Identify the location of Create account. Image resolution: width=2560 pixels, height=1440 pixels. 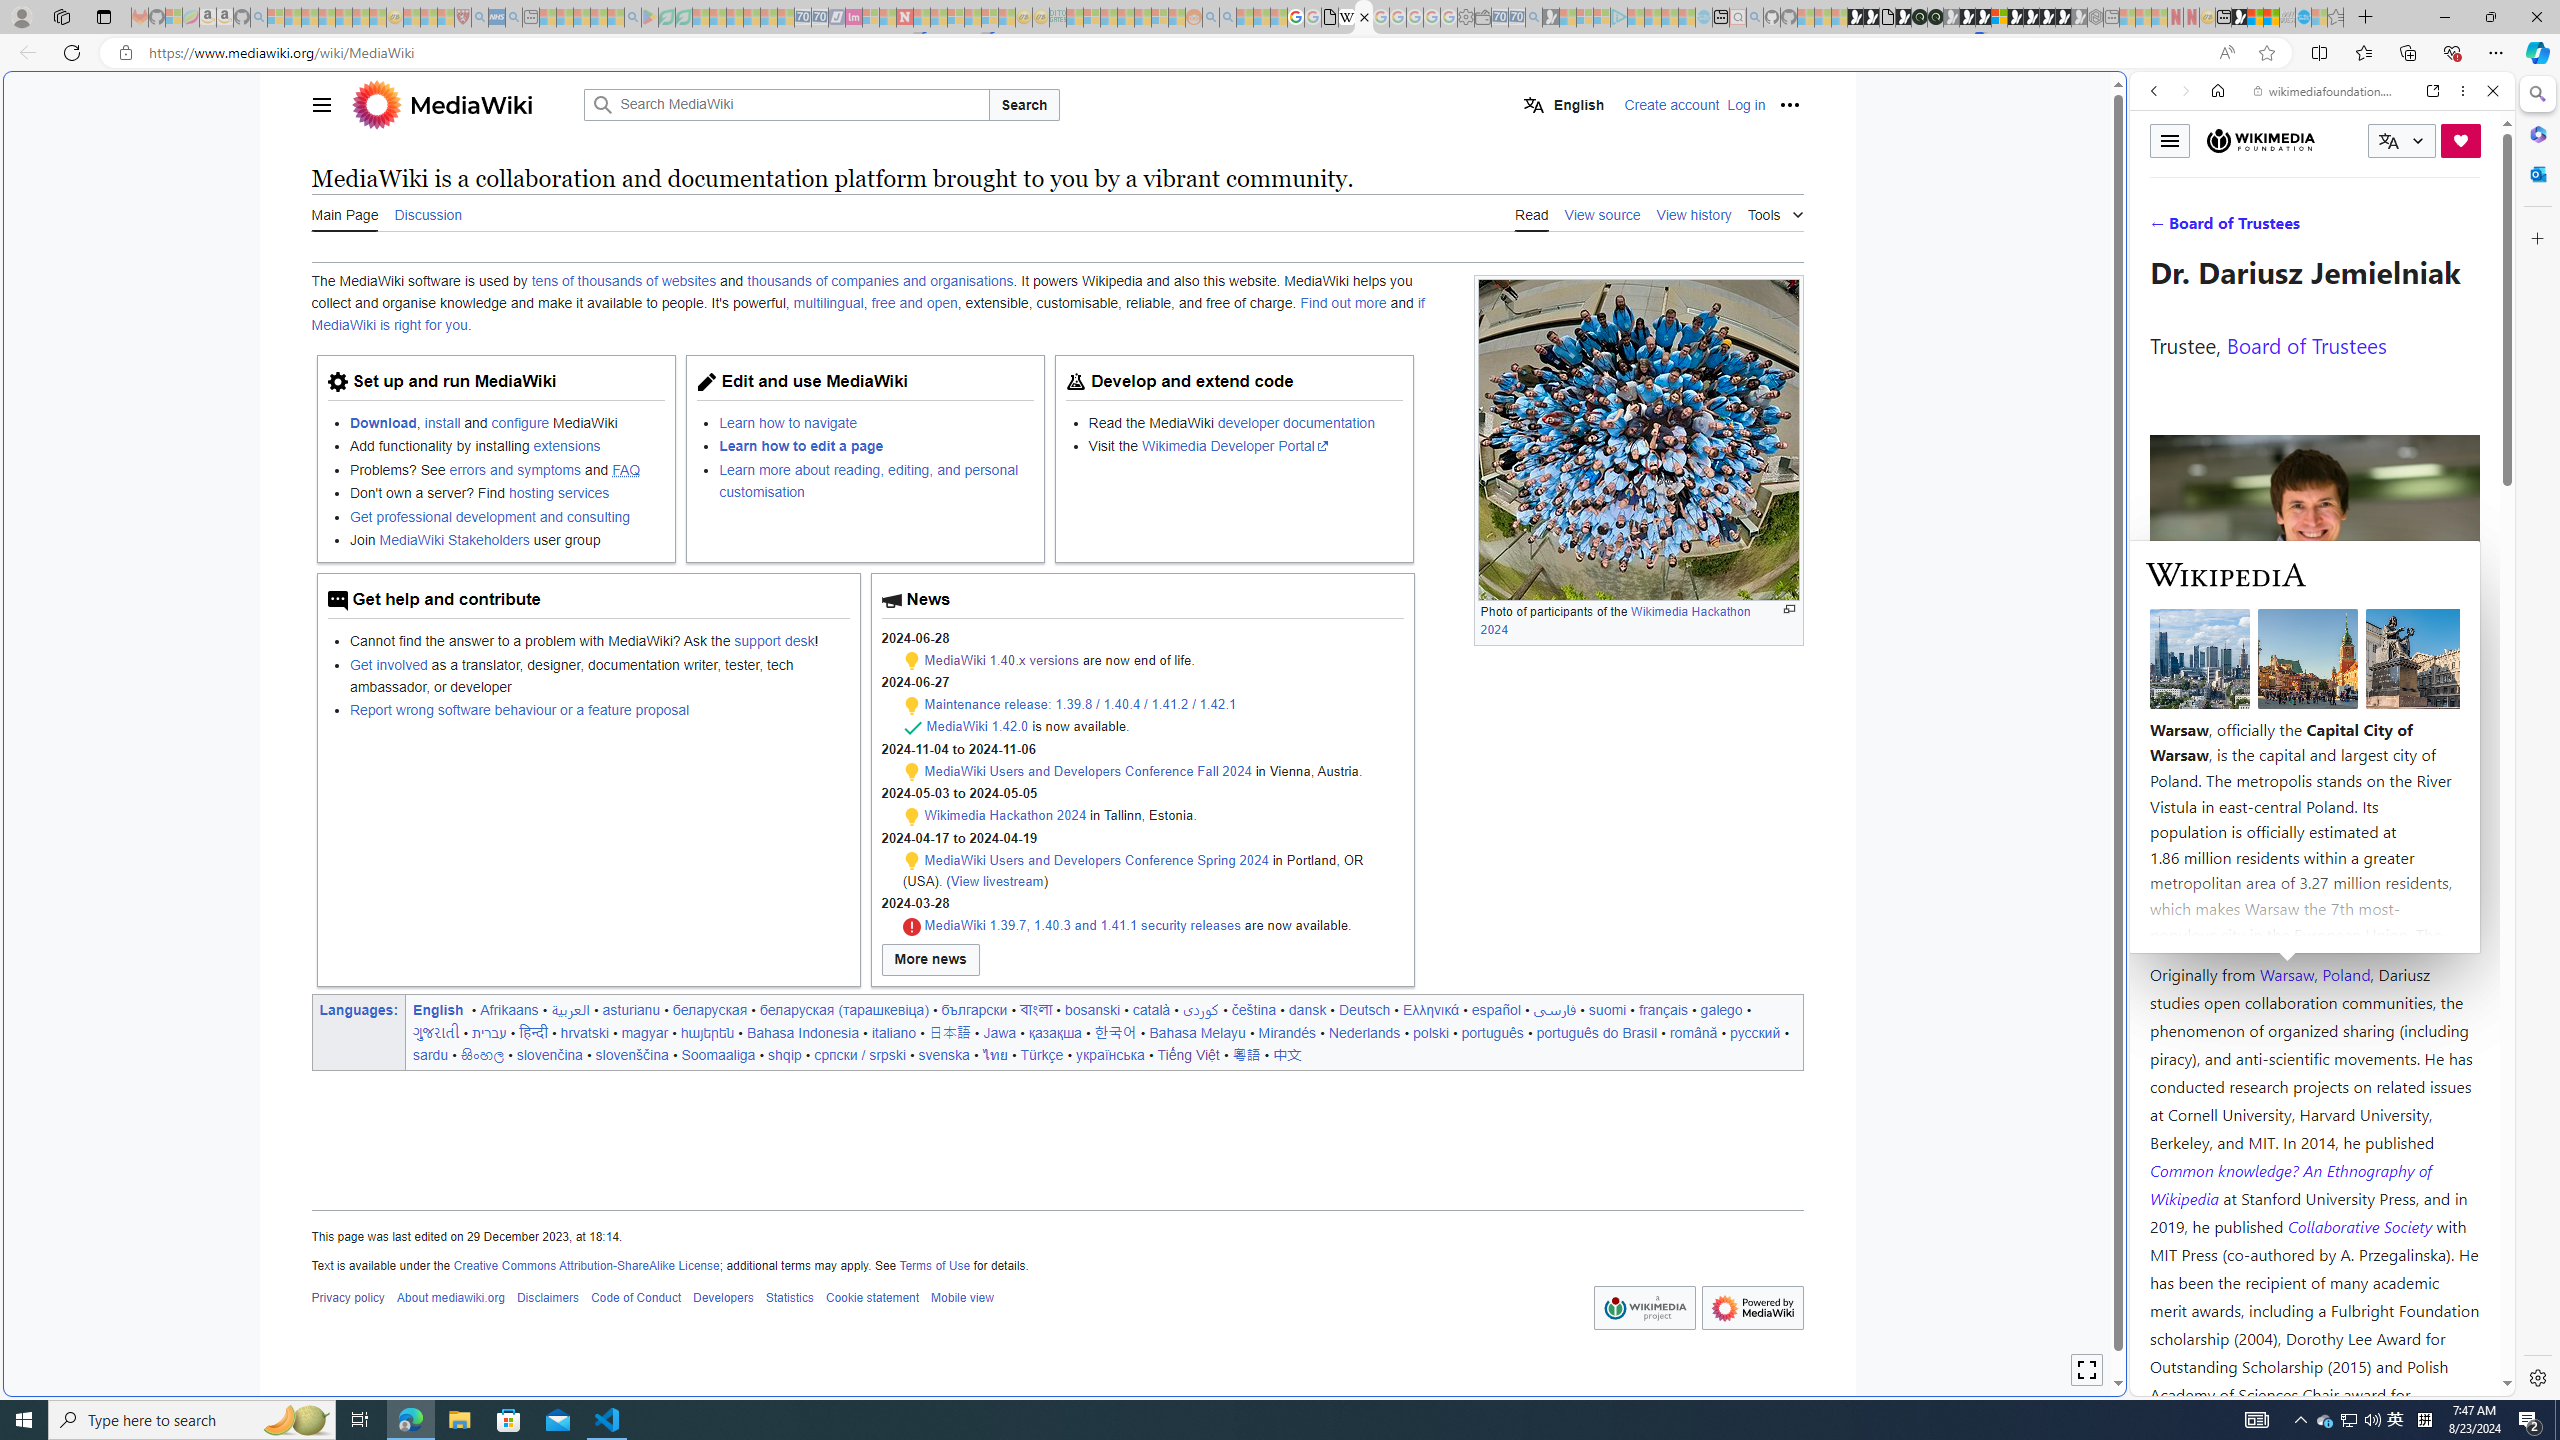
(1672, 104).